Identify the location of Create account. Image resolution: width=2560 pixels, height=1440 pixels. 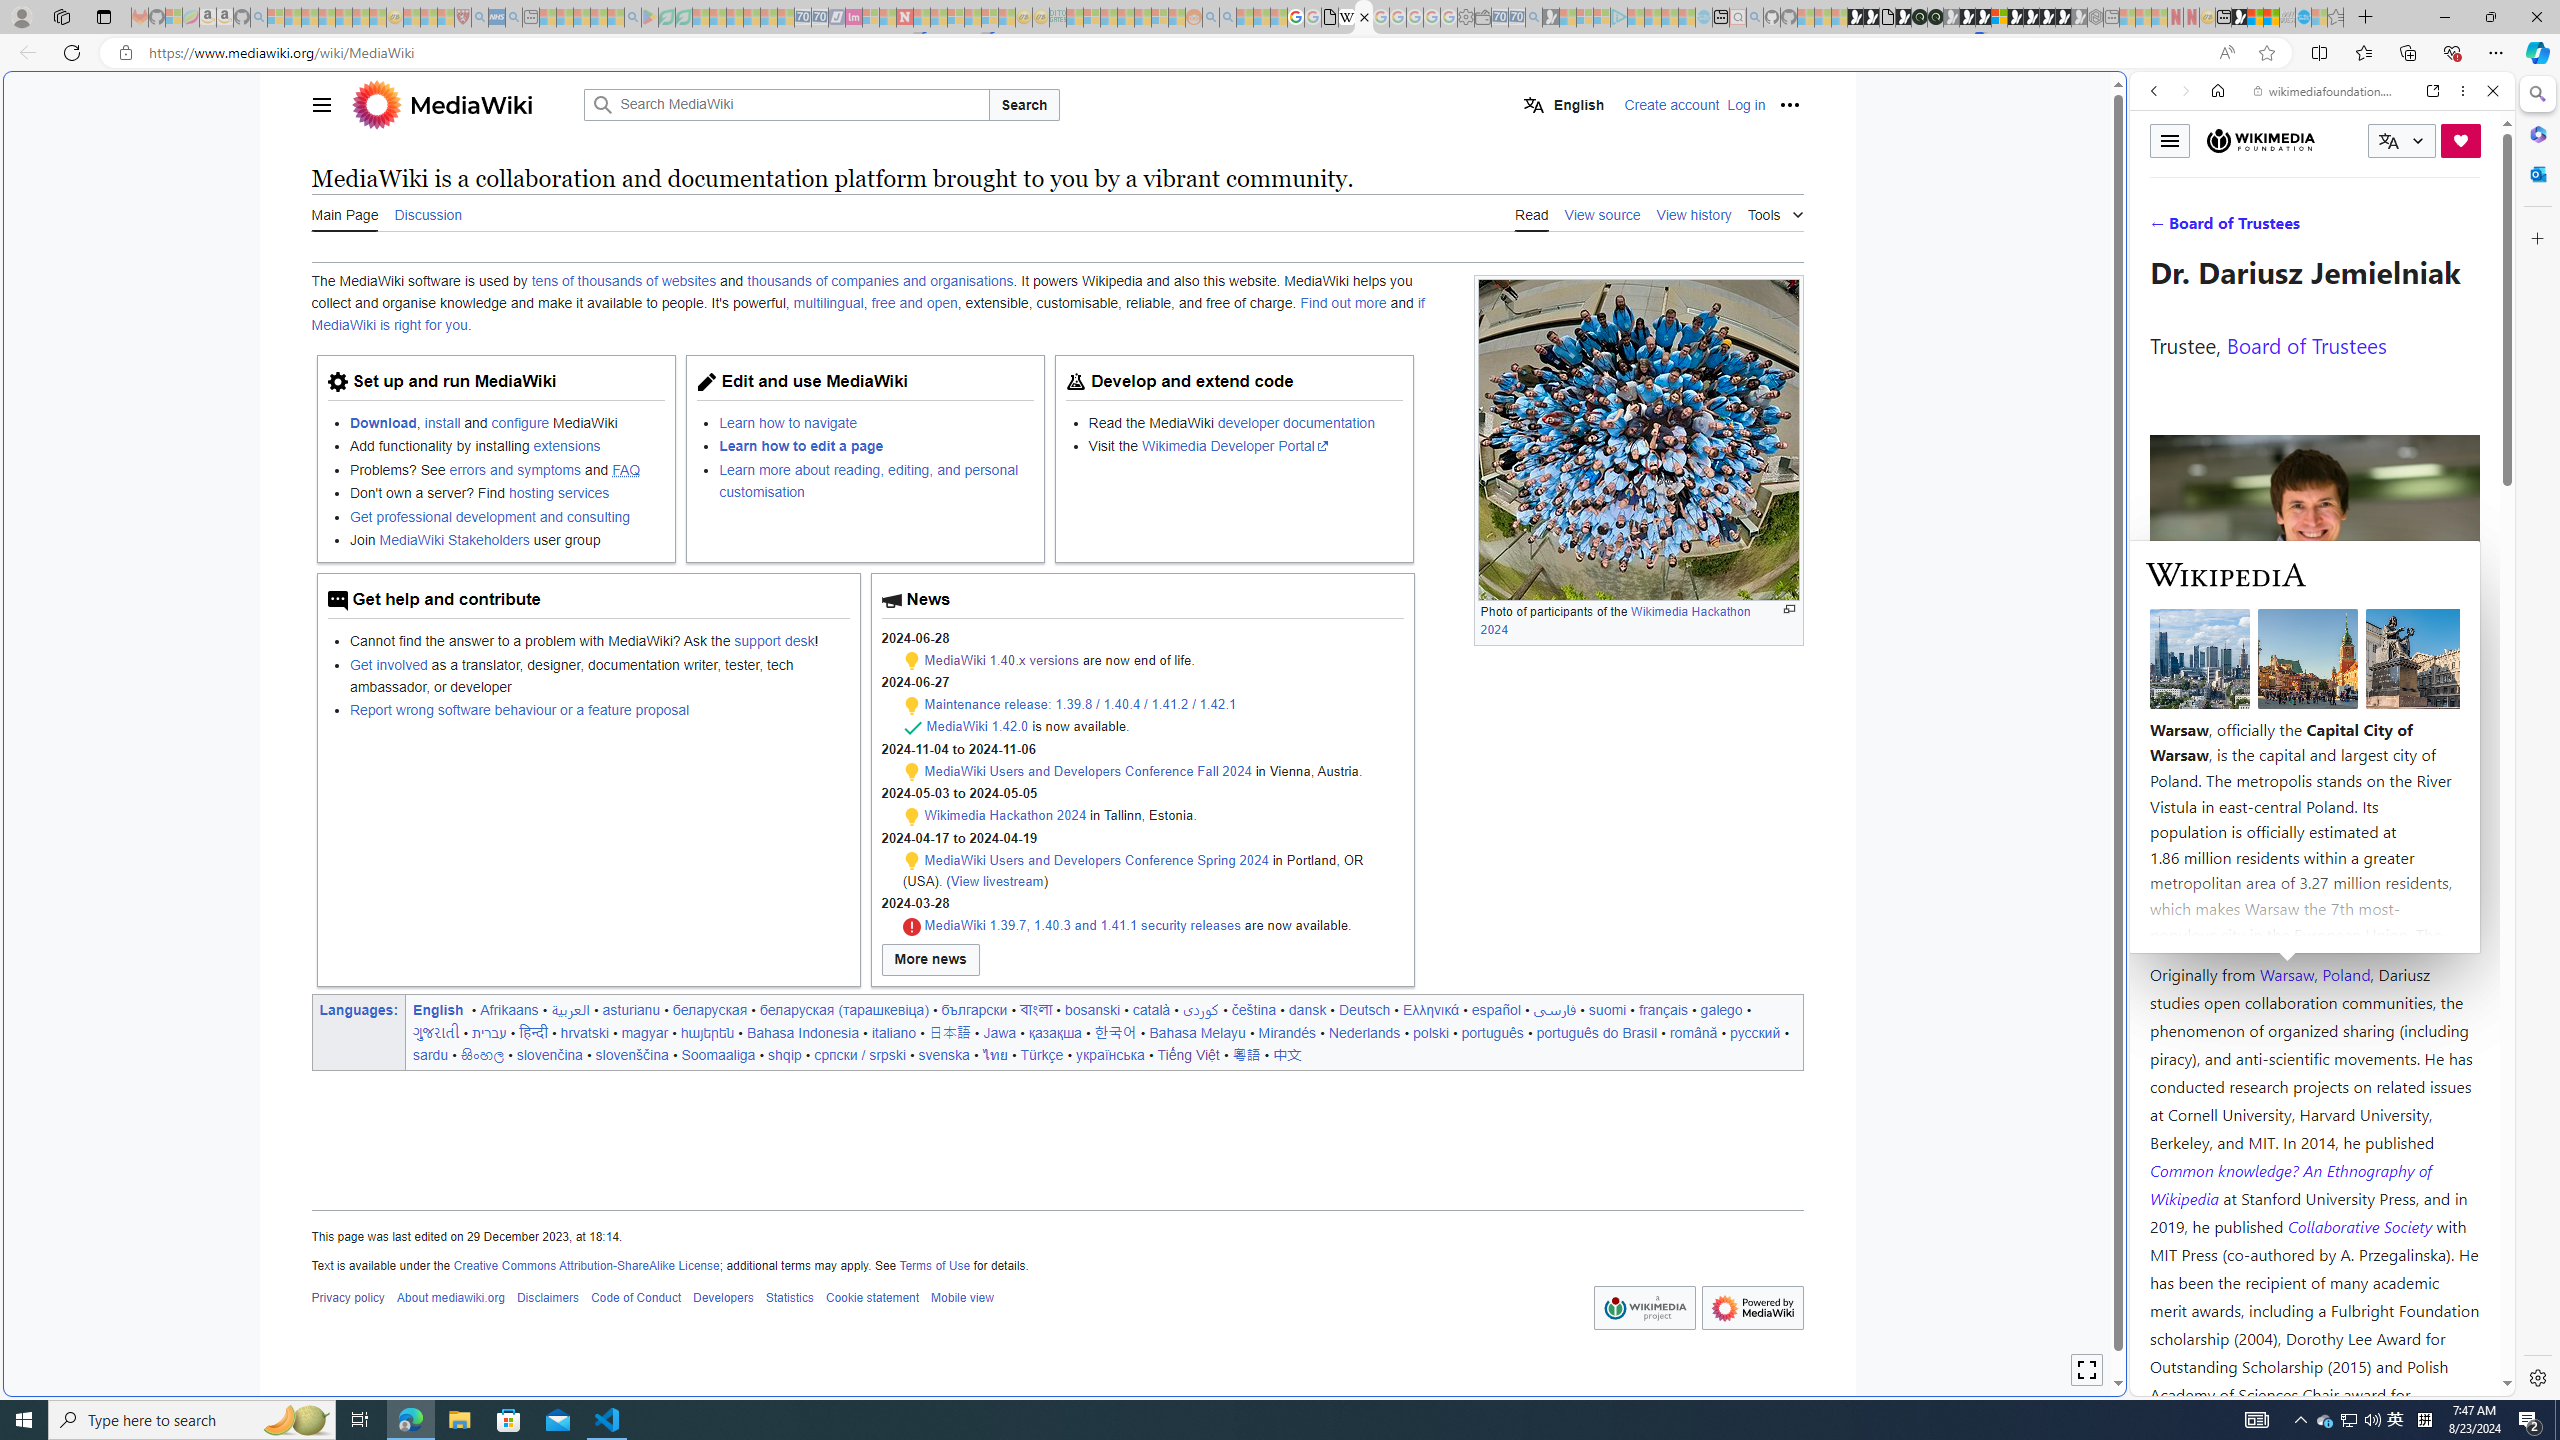
(1672, 104).